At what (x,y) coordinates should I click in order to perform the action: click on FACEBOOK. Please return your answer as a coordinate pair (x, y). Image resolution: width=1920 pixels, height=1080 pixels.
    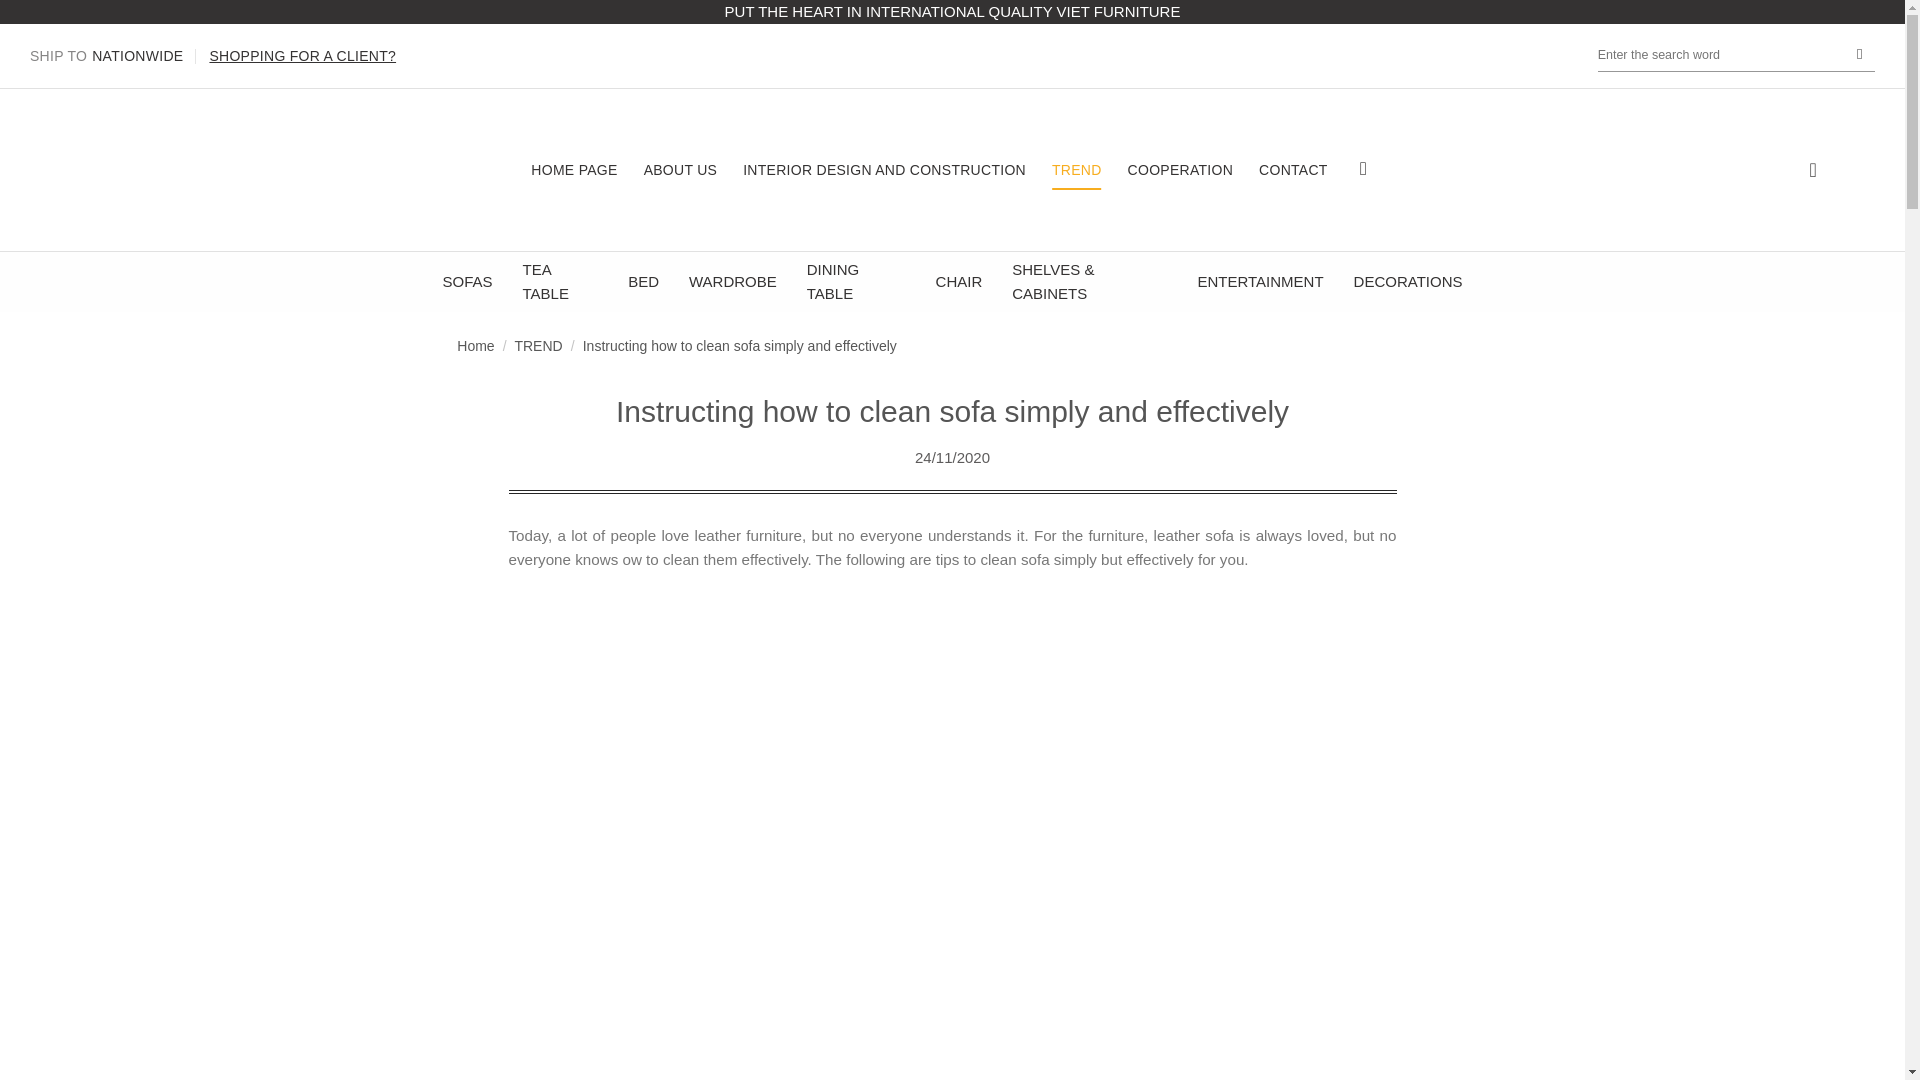
    Looking at the image, I should click on (856, 282).